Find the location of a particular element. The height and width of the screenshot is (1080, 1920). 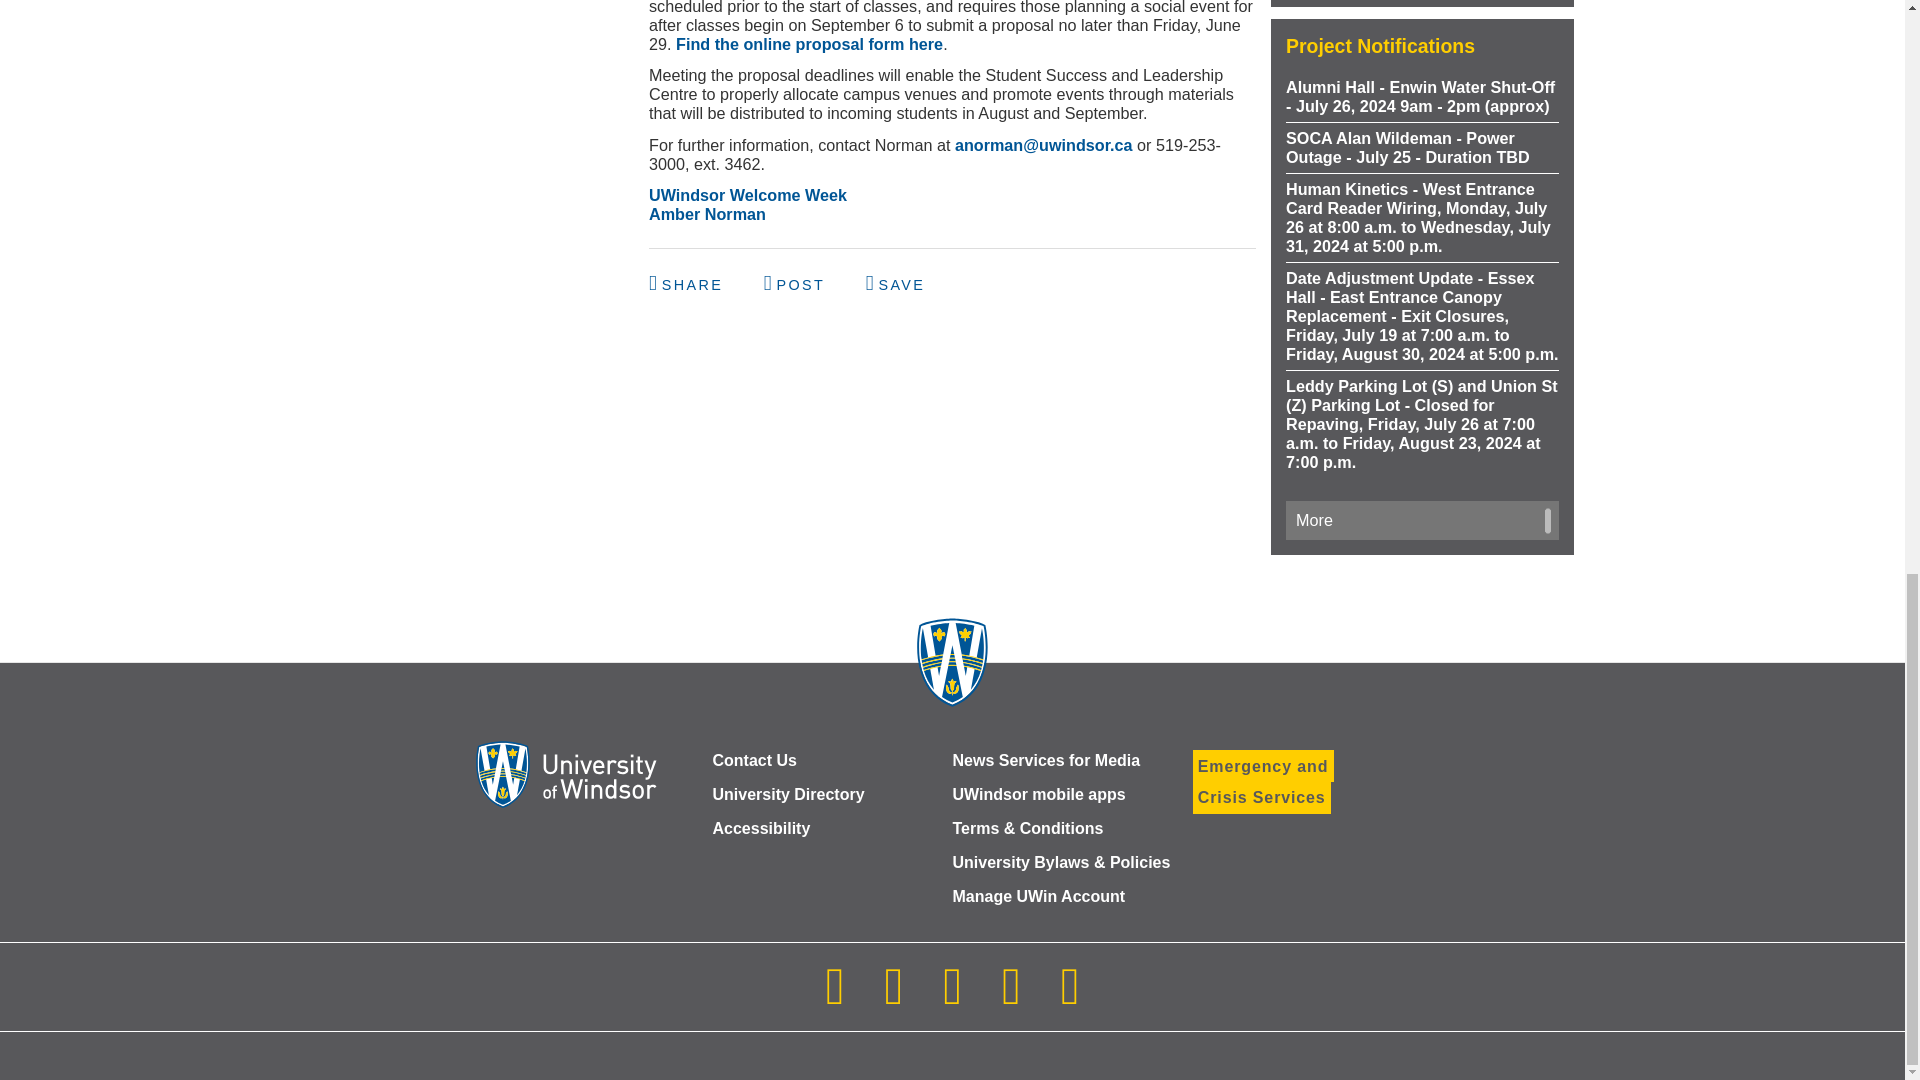

View this feed's recent news. is located at coordinates (1422, 520).